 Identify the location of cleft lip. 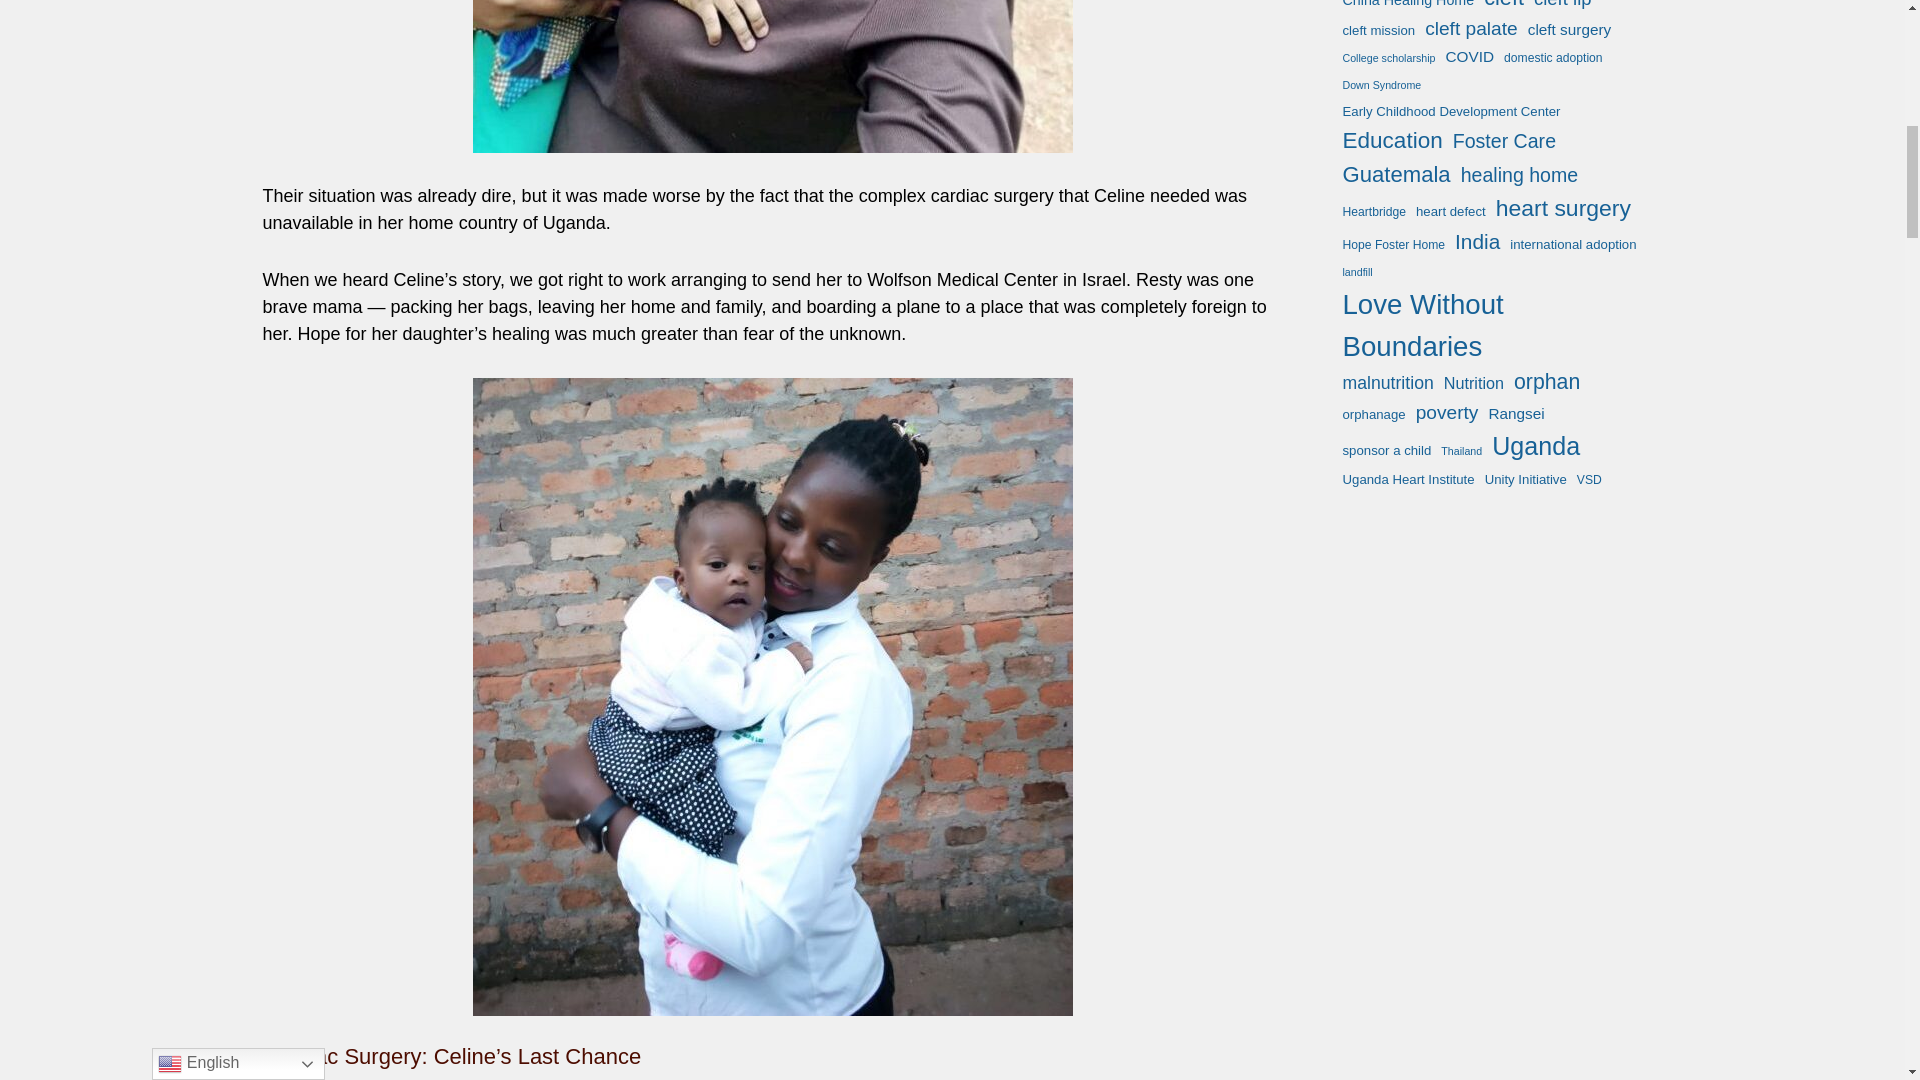
(1562, 6).